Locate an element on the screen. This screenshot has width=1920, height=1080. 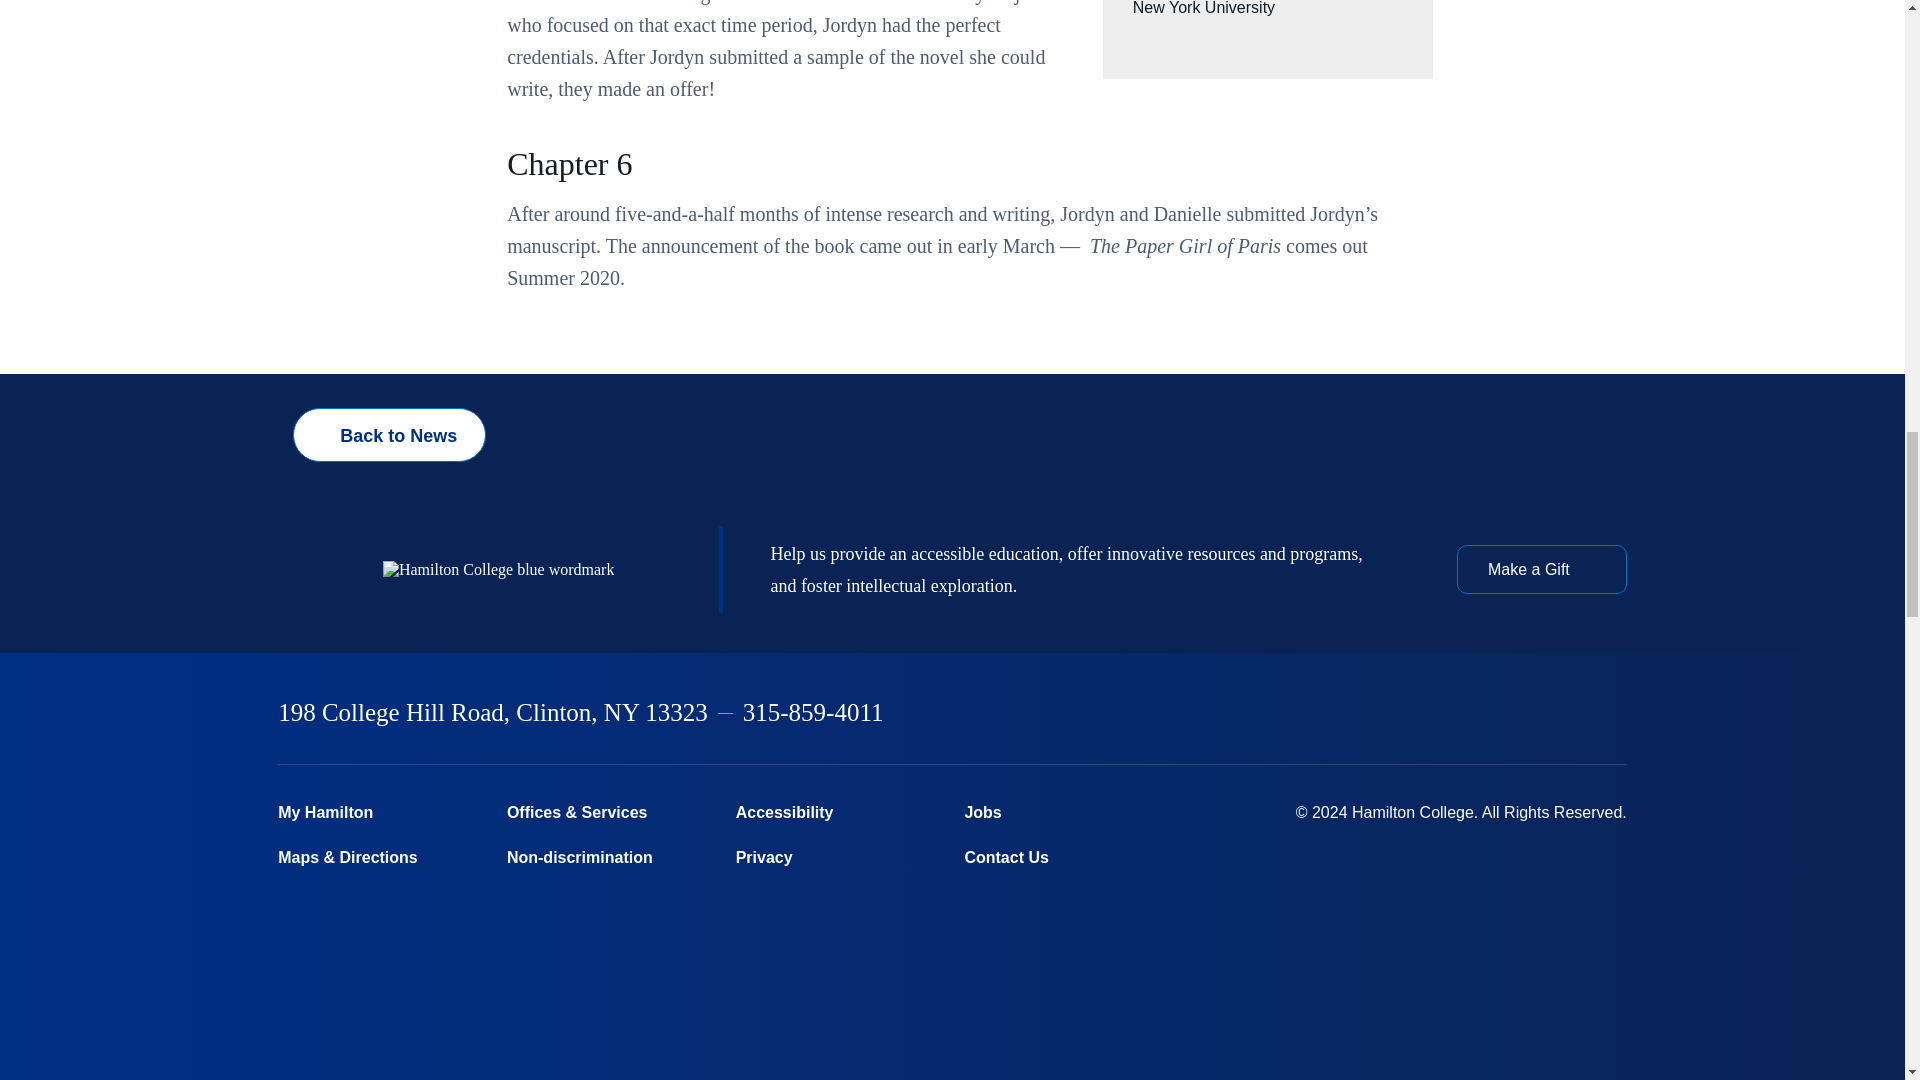
198 College Hill Road, Clinton, NY 13323 is located at coordinates (493, 712).